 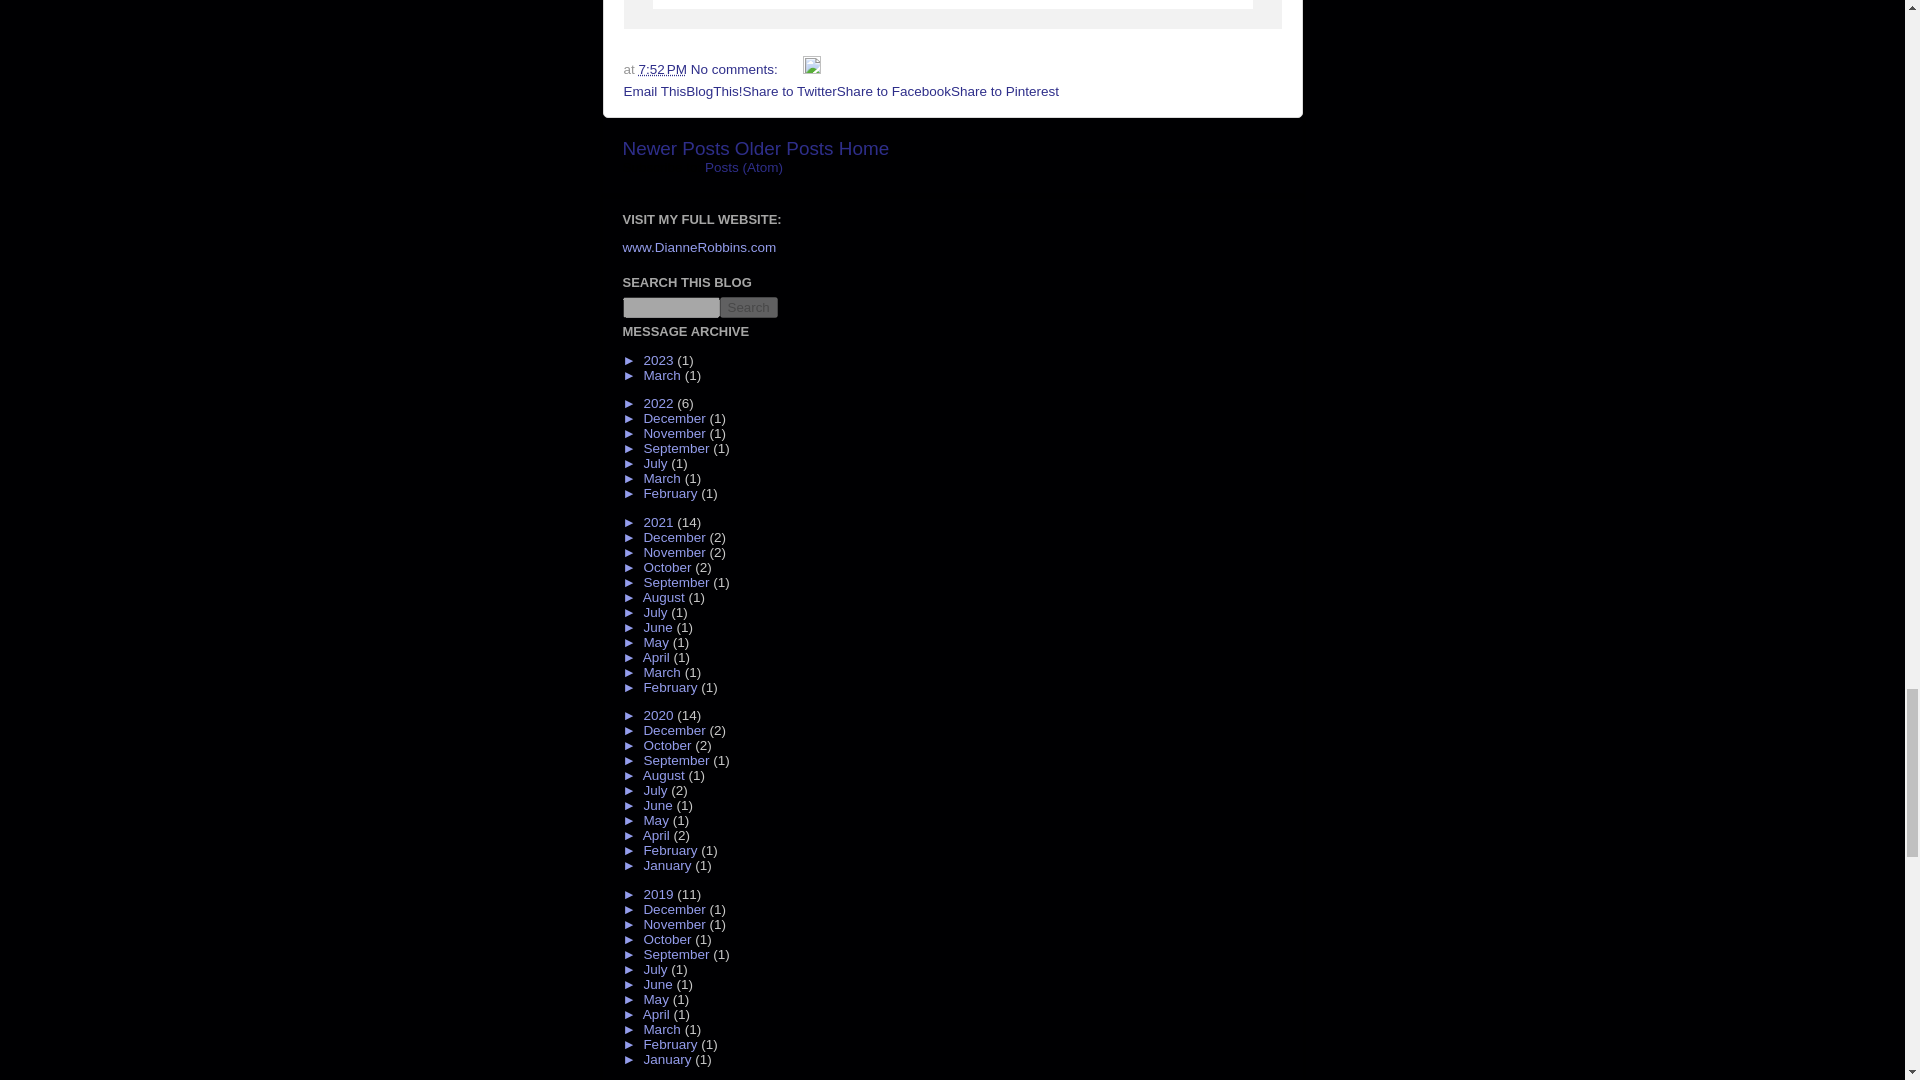 I want to click on No comments:, so click(x=736, y=68).